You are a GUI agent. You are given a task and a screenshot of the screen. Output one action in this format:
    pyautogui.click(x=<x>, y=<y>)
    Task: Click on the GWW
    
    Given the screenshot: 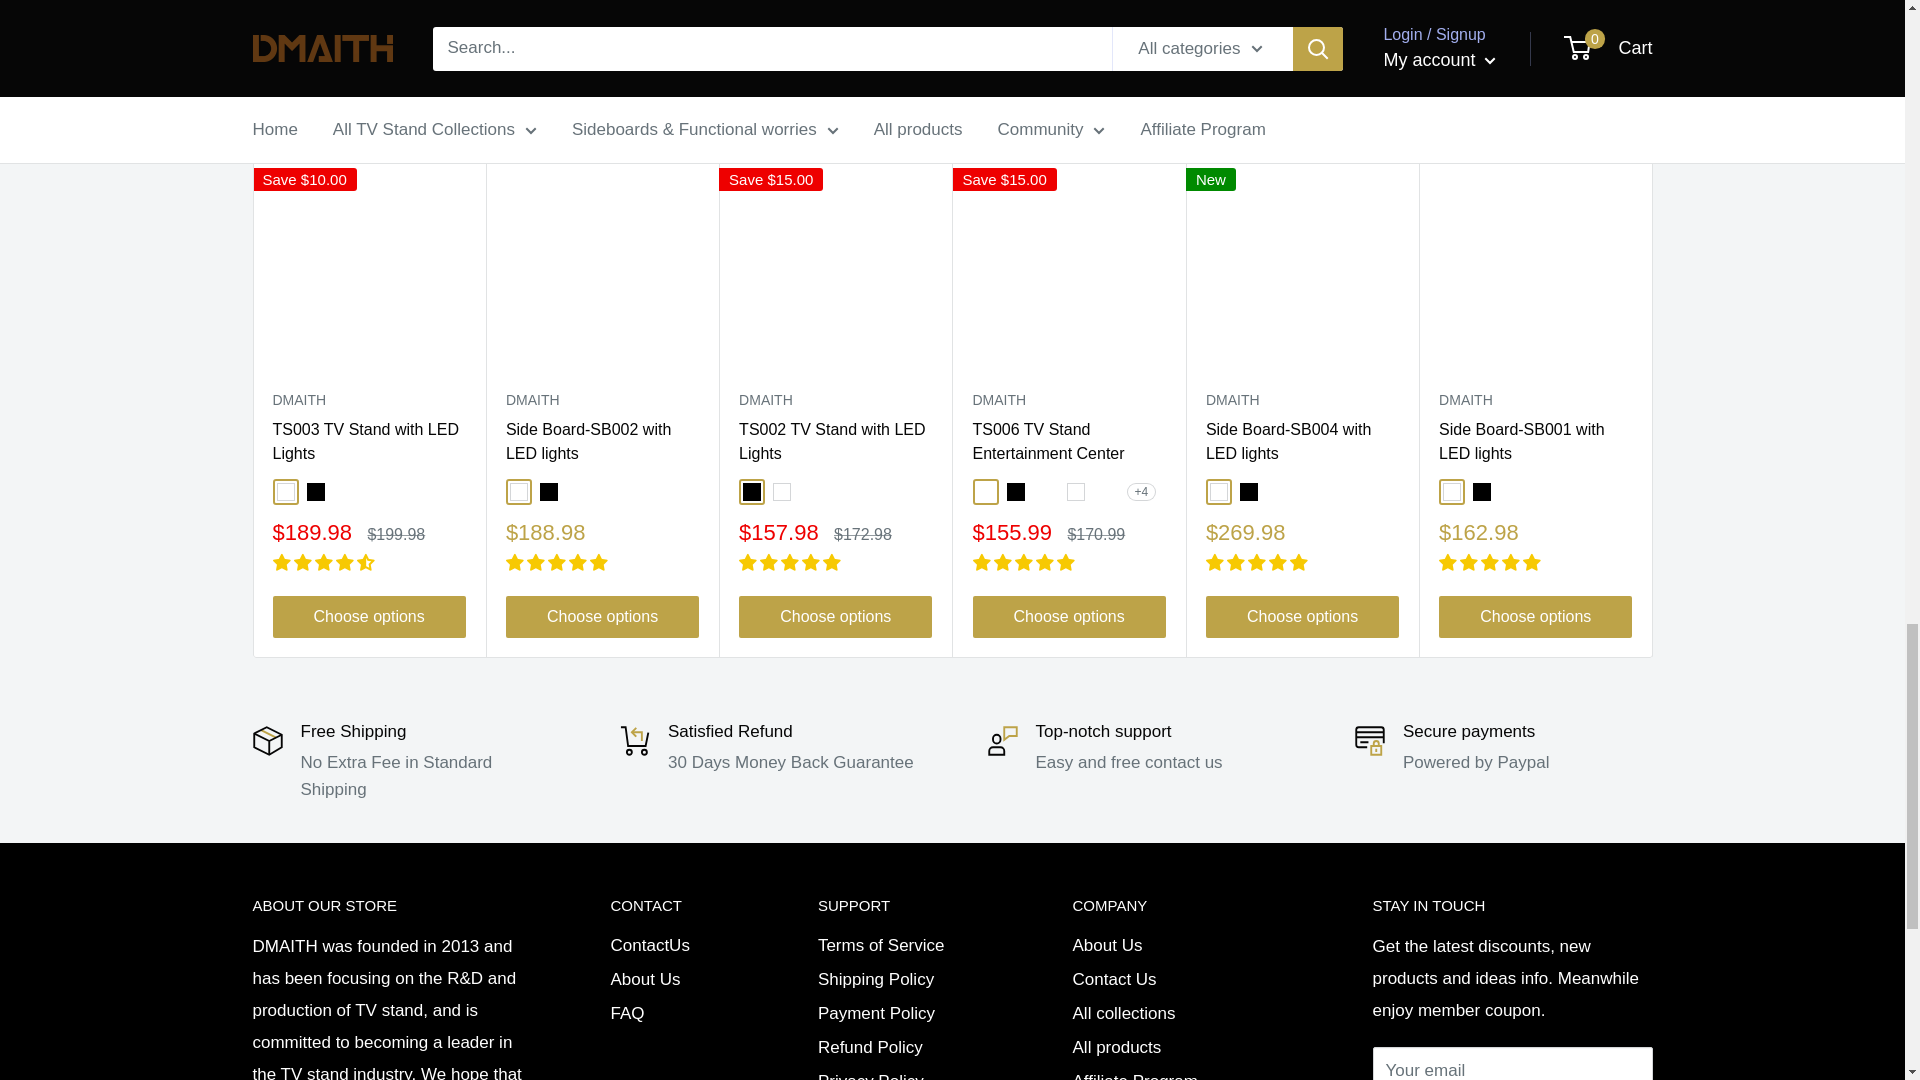 What is the action you would take?
    pyautogui.click(x=344, y=492)
    